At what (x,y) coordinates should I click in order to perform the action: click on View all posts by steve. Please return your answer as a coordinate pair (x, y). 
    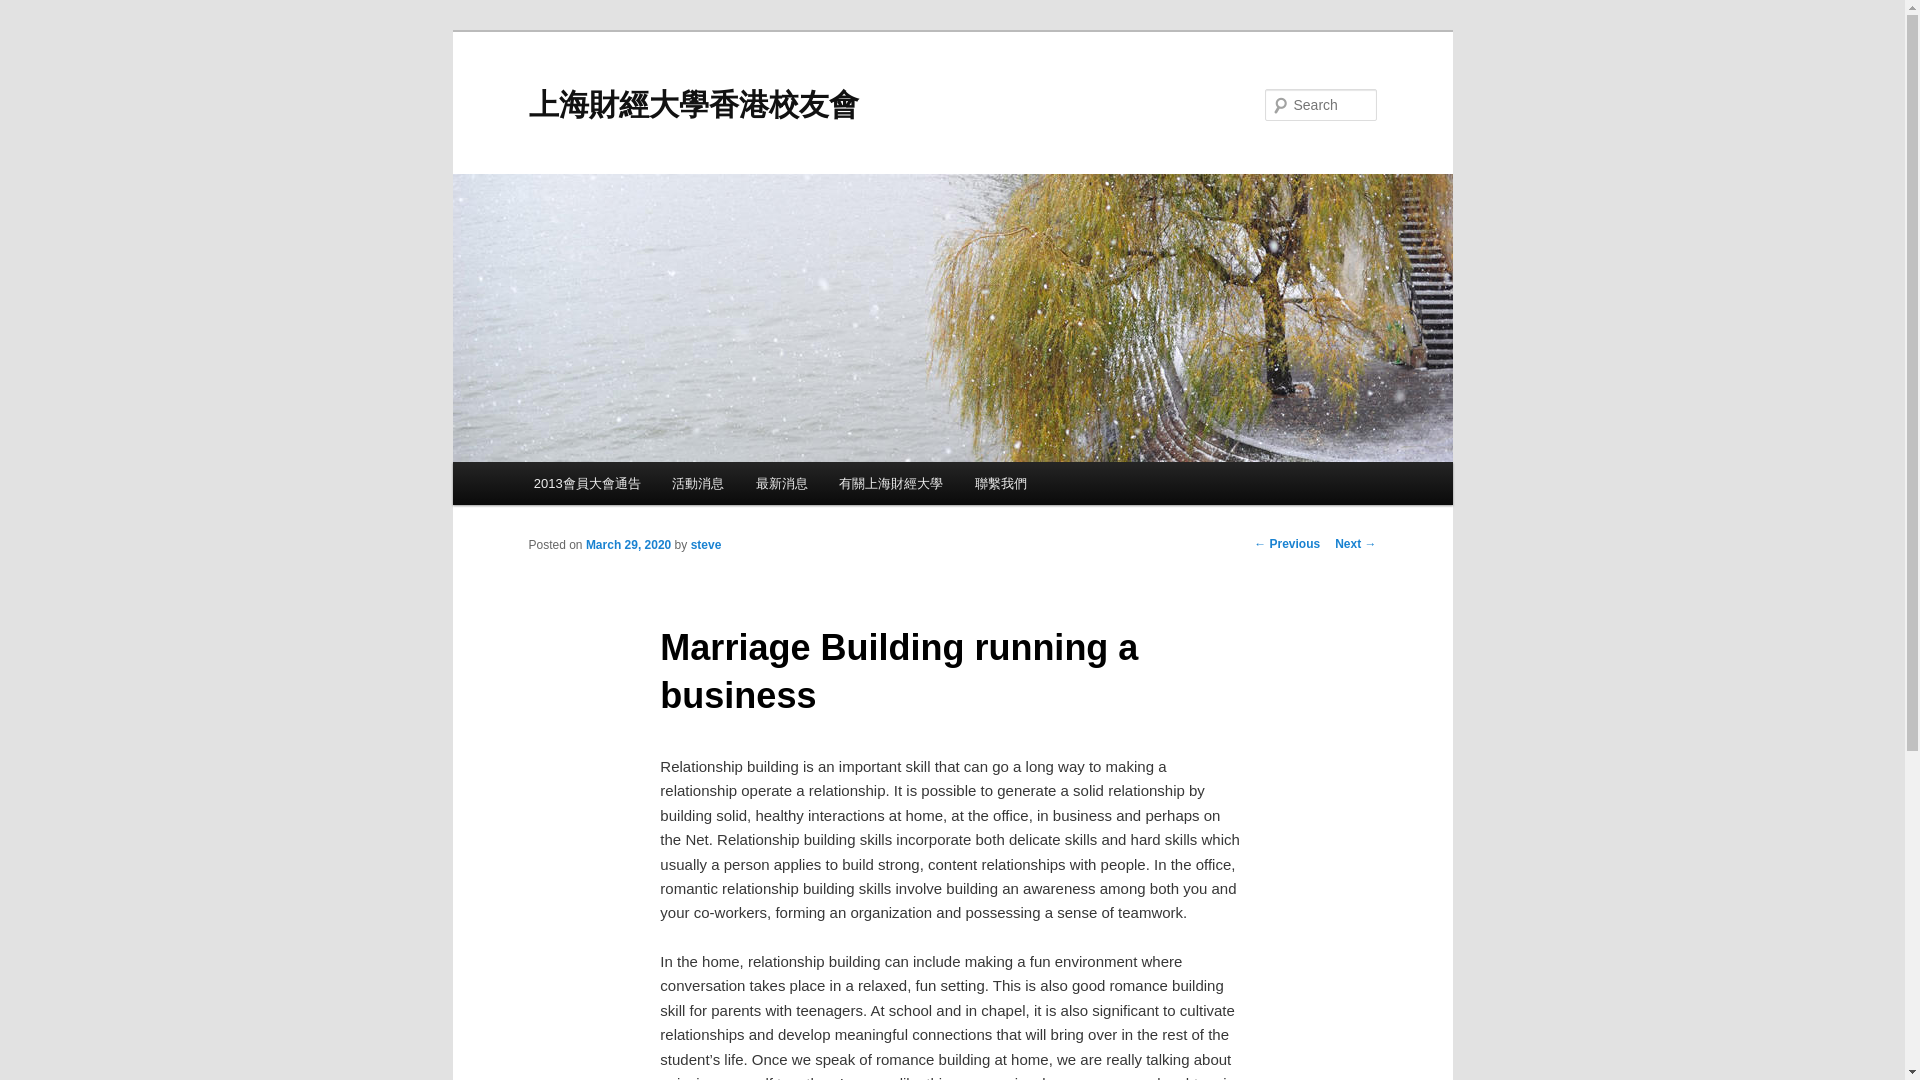
    Looking at the image, I should click on (706, 544).